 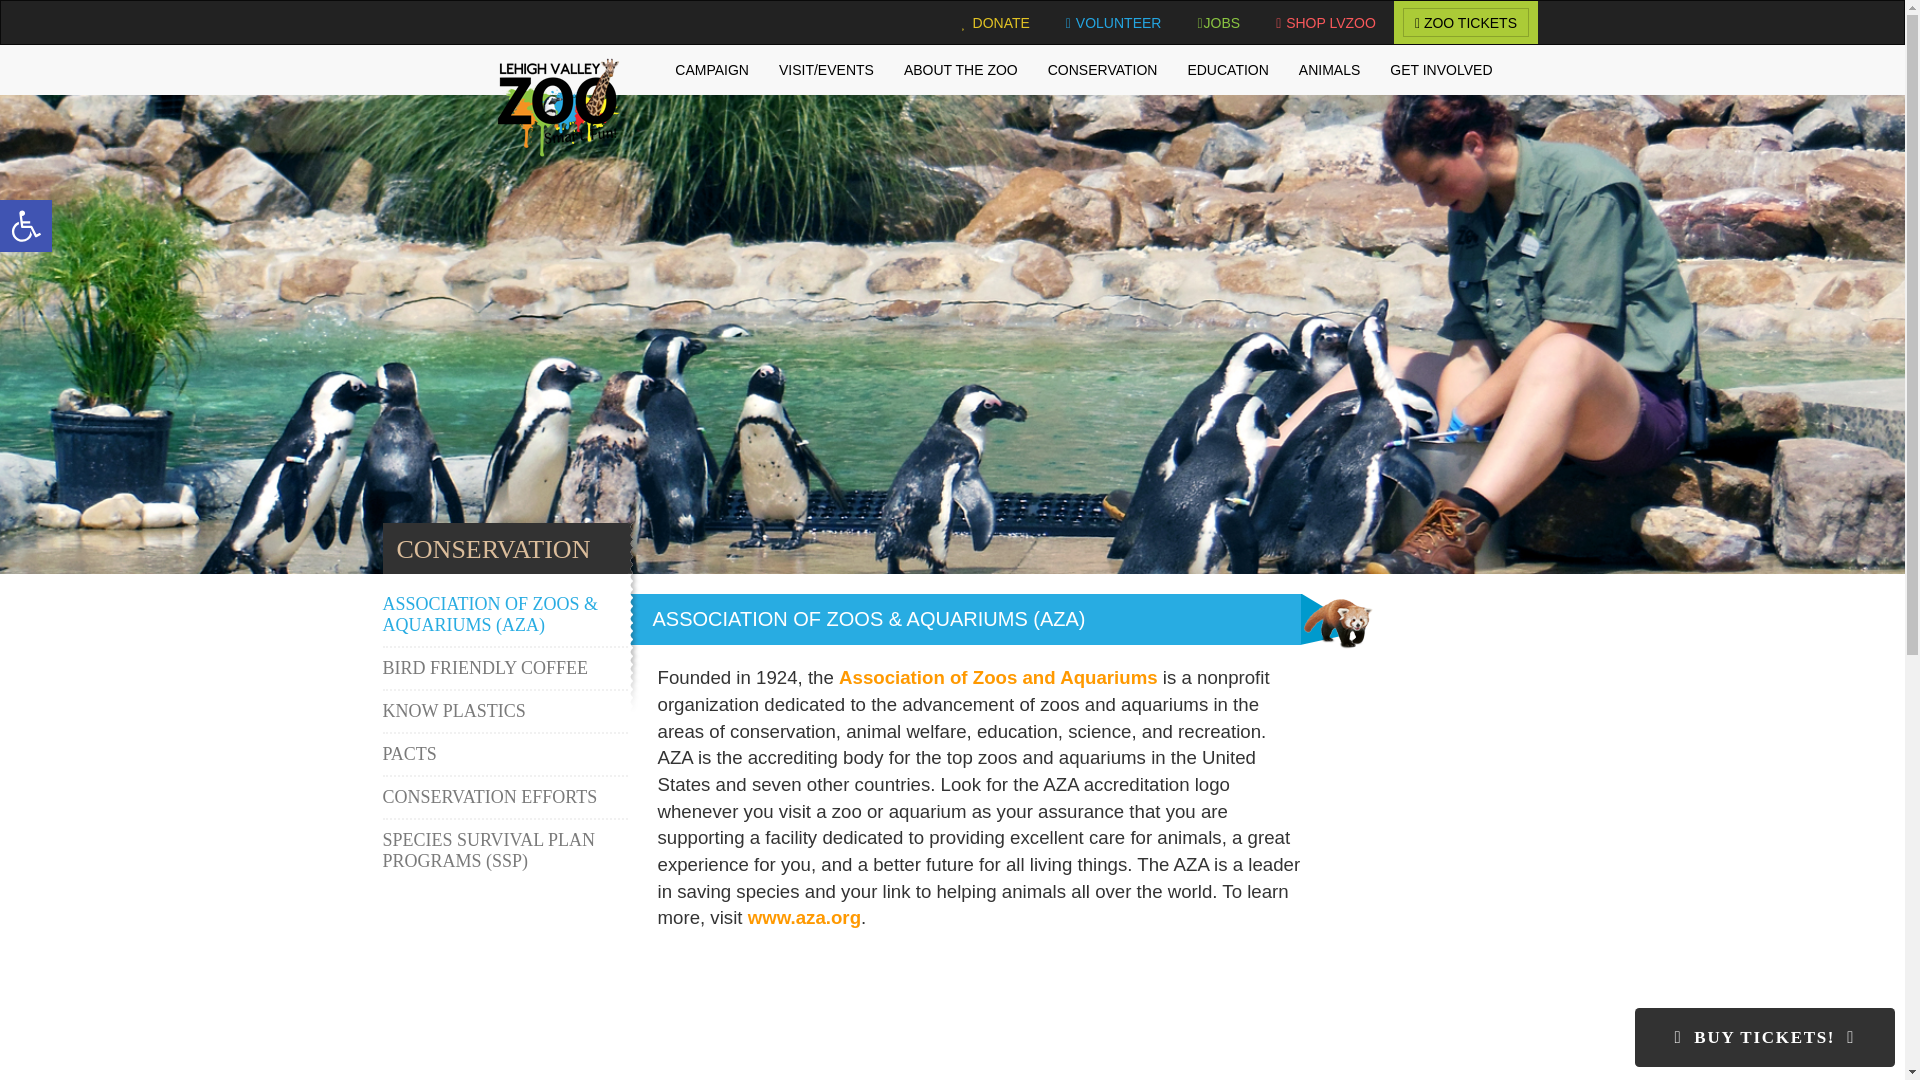 What do you see at coordinates (1327, 22) in the screenshot?
I see `SHOP LVZOO` at bounding box center [1327, 22].